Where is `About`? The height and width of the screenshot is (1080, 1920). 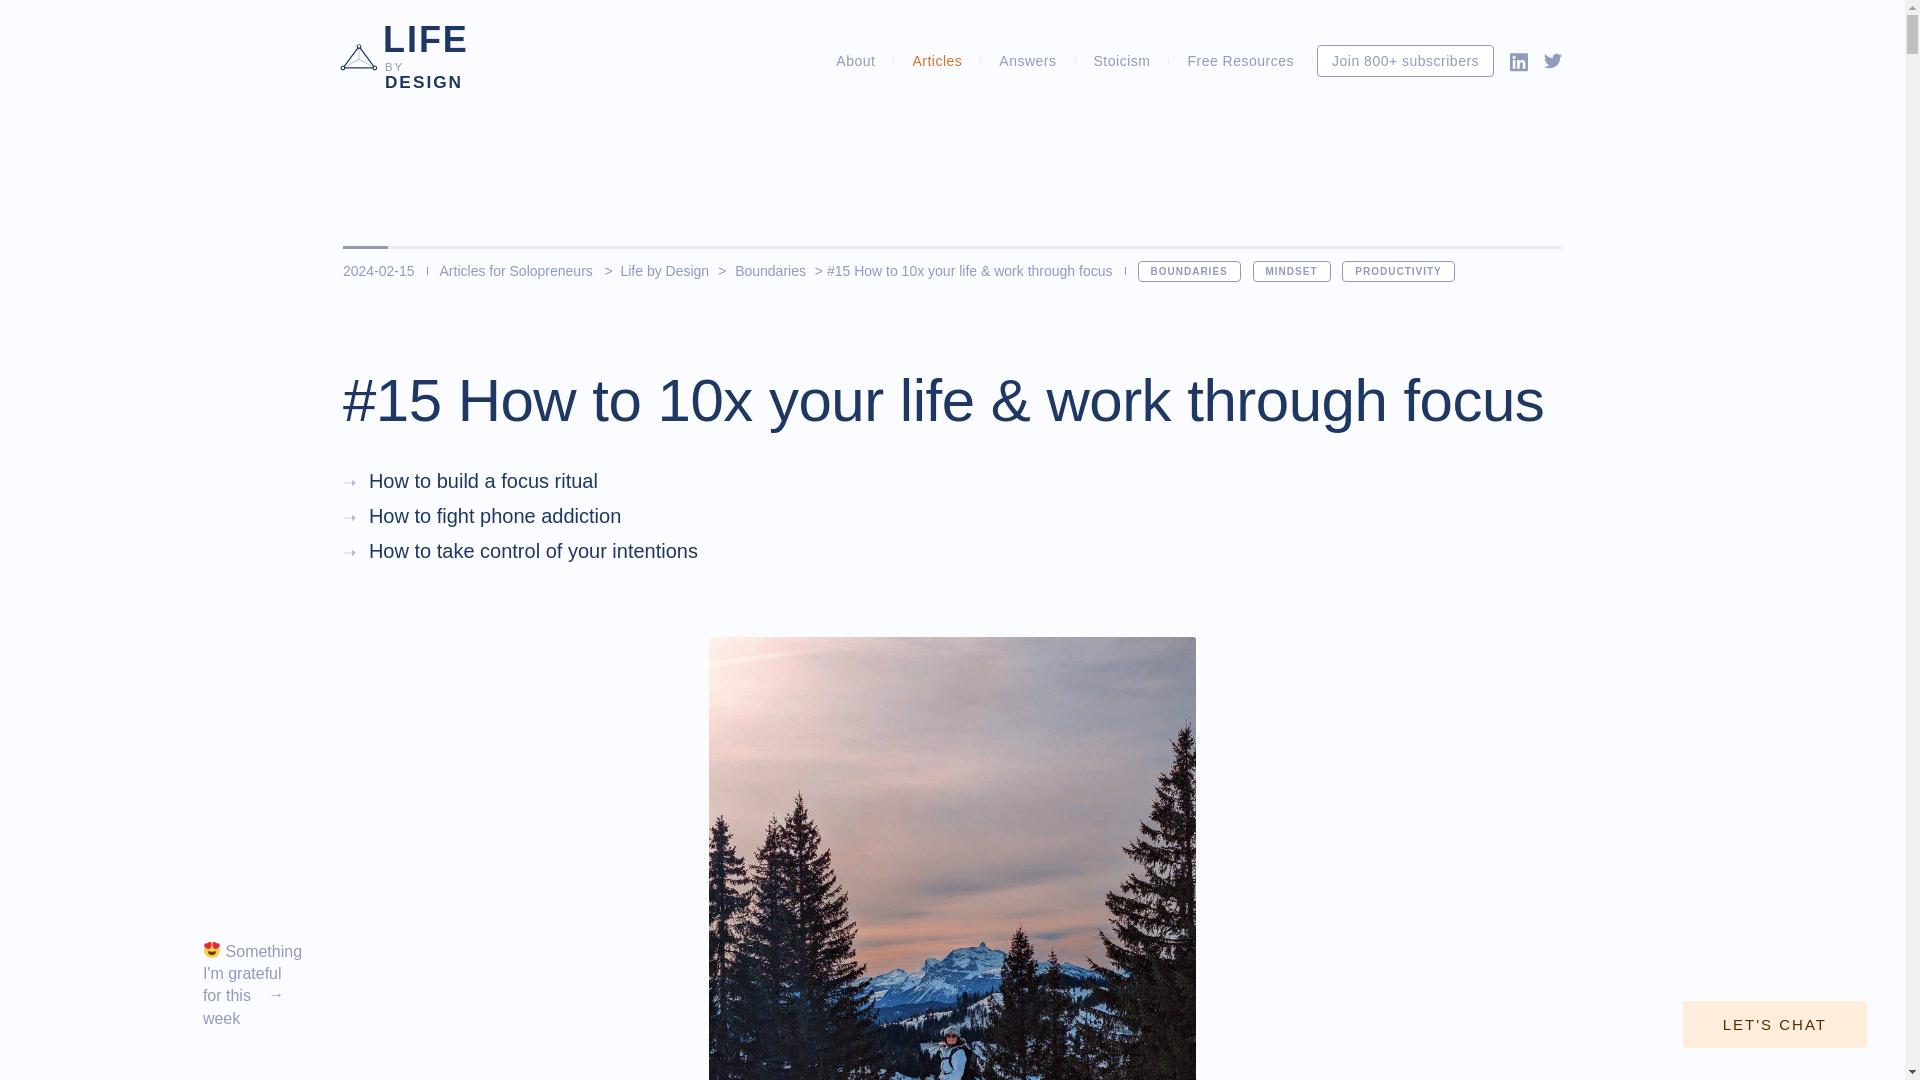
About is located at coordinates (1774, 1024).